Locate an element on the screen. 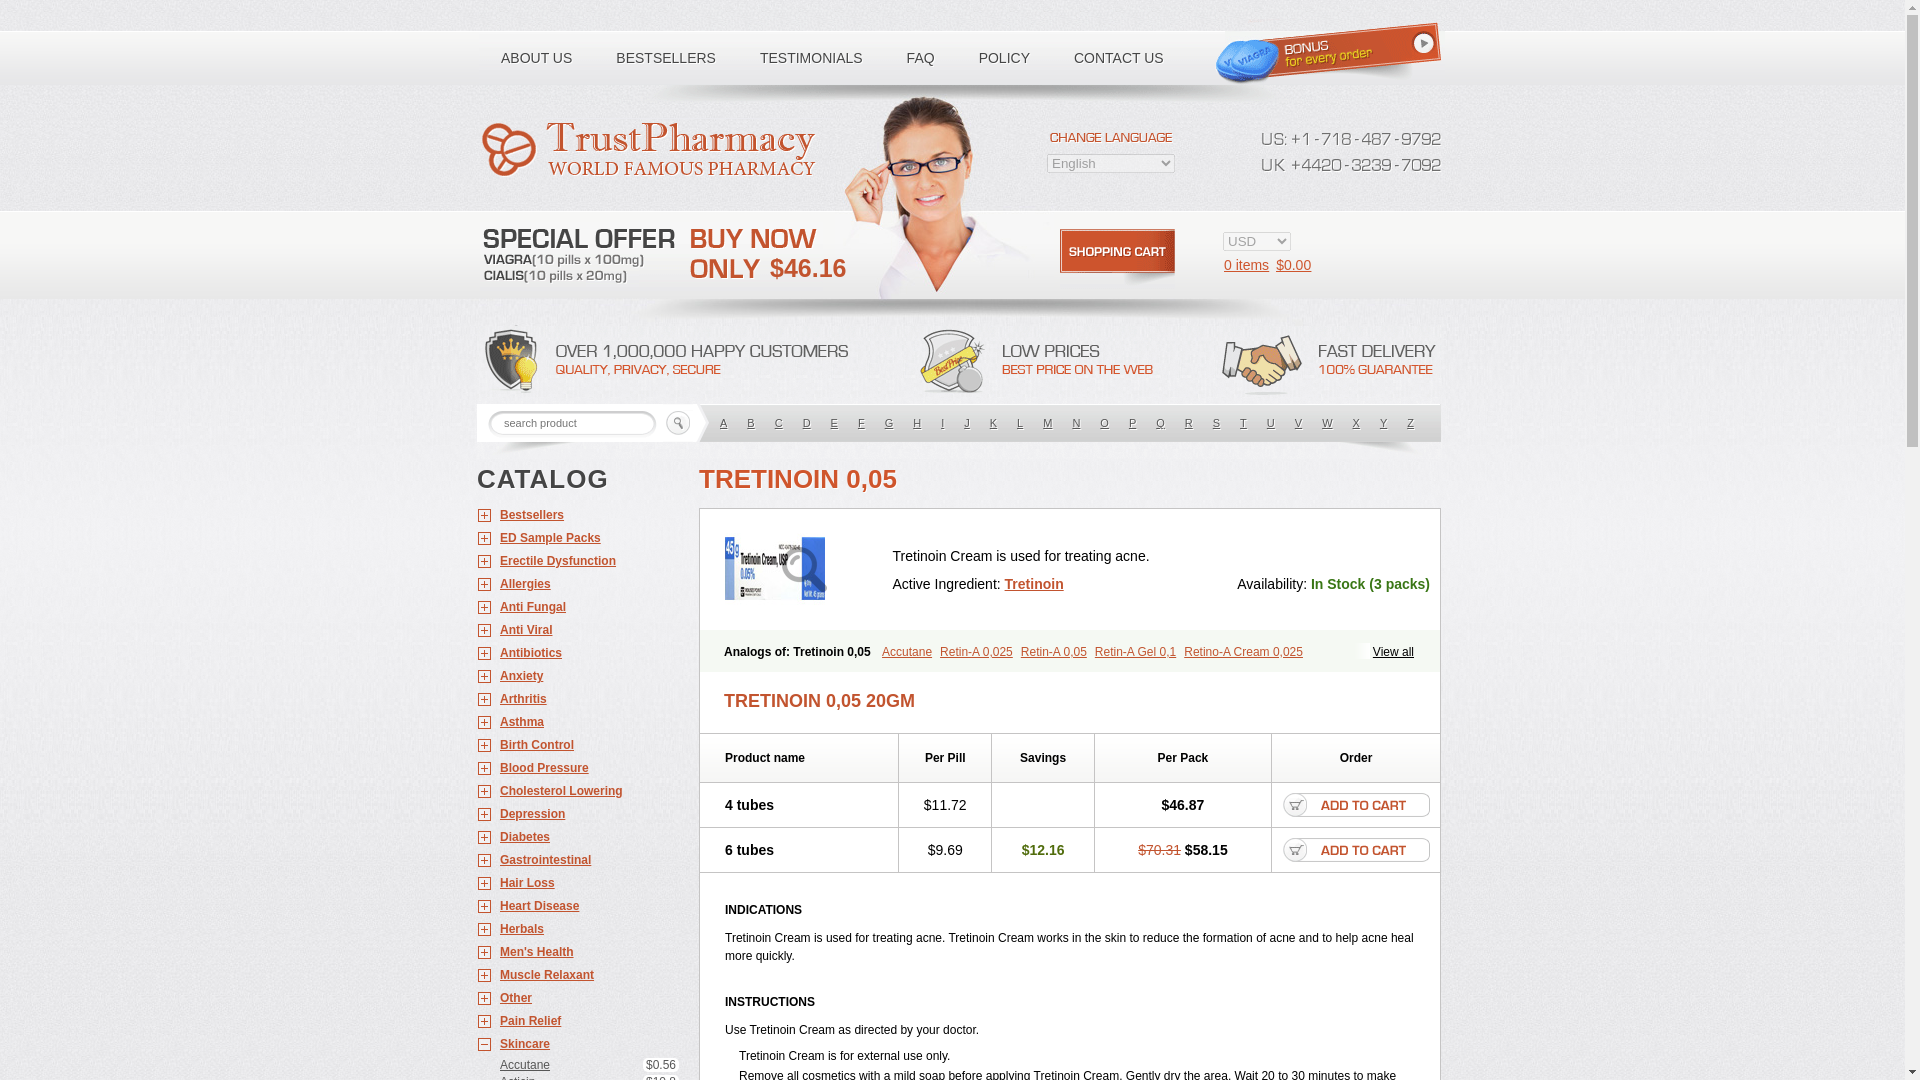 This screenshot has width=1920, height=1080. POLICY is located at coordinates (1004, 58).